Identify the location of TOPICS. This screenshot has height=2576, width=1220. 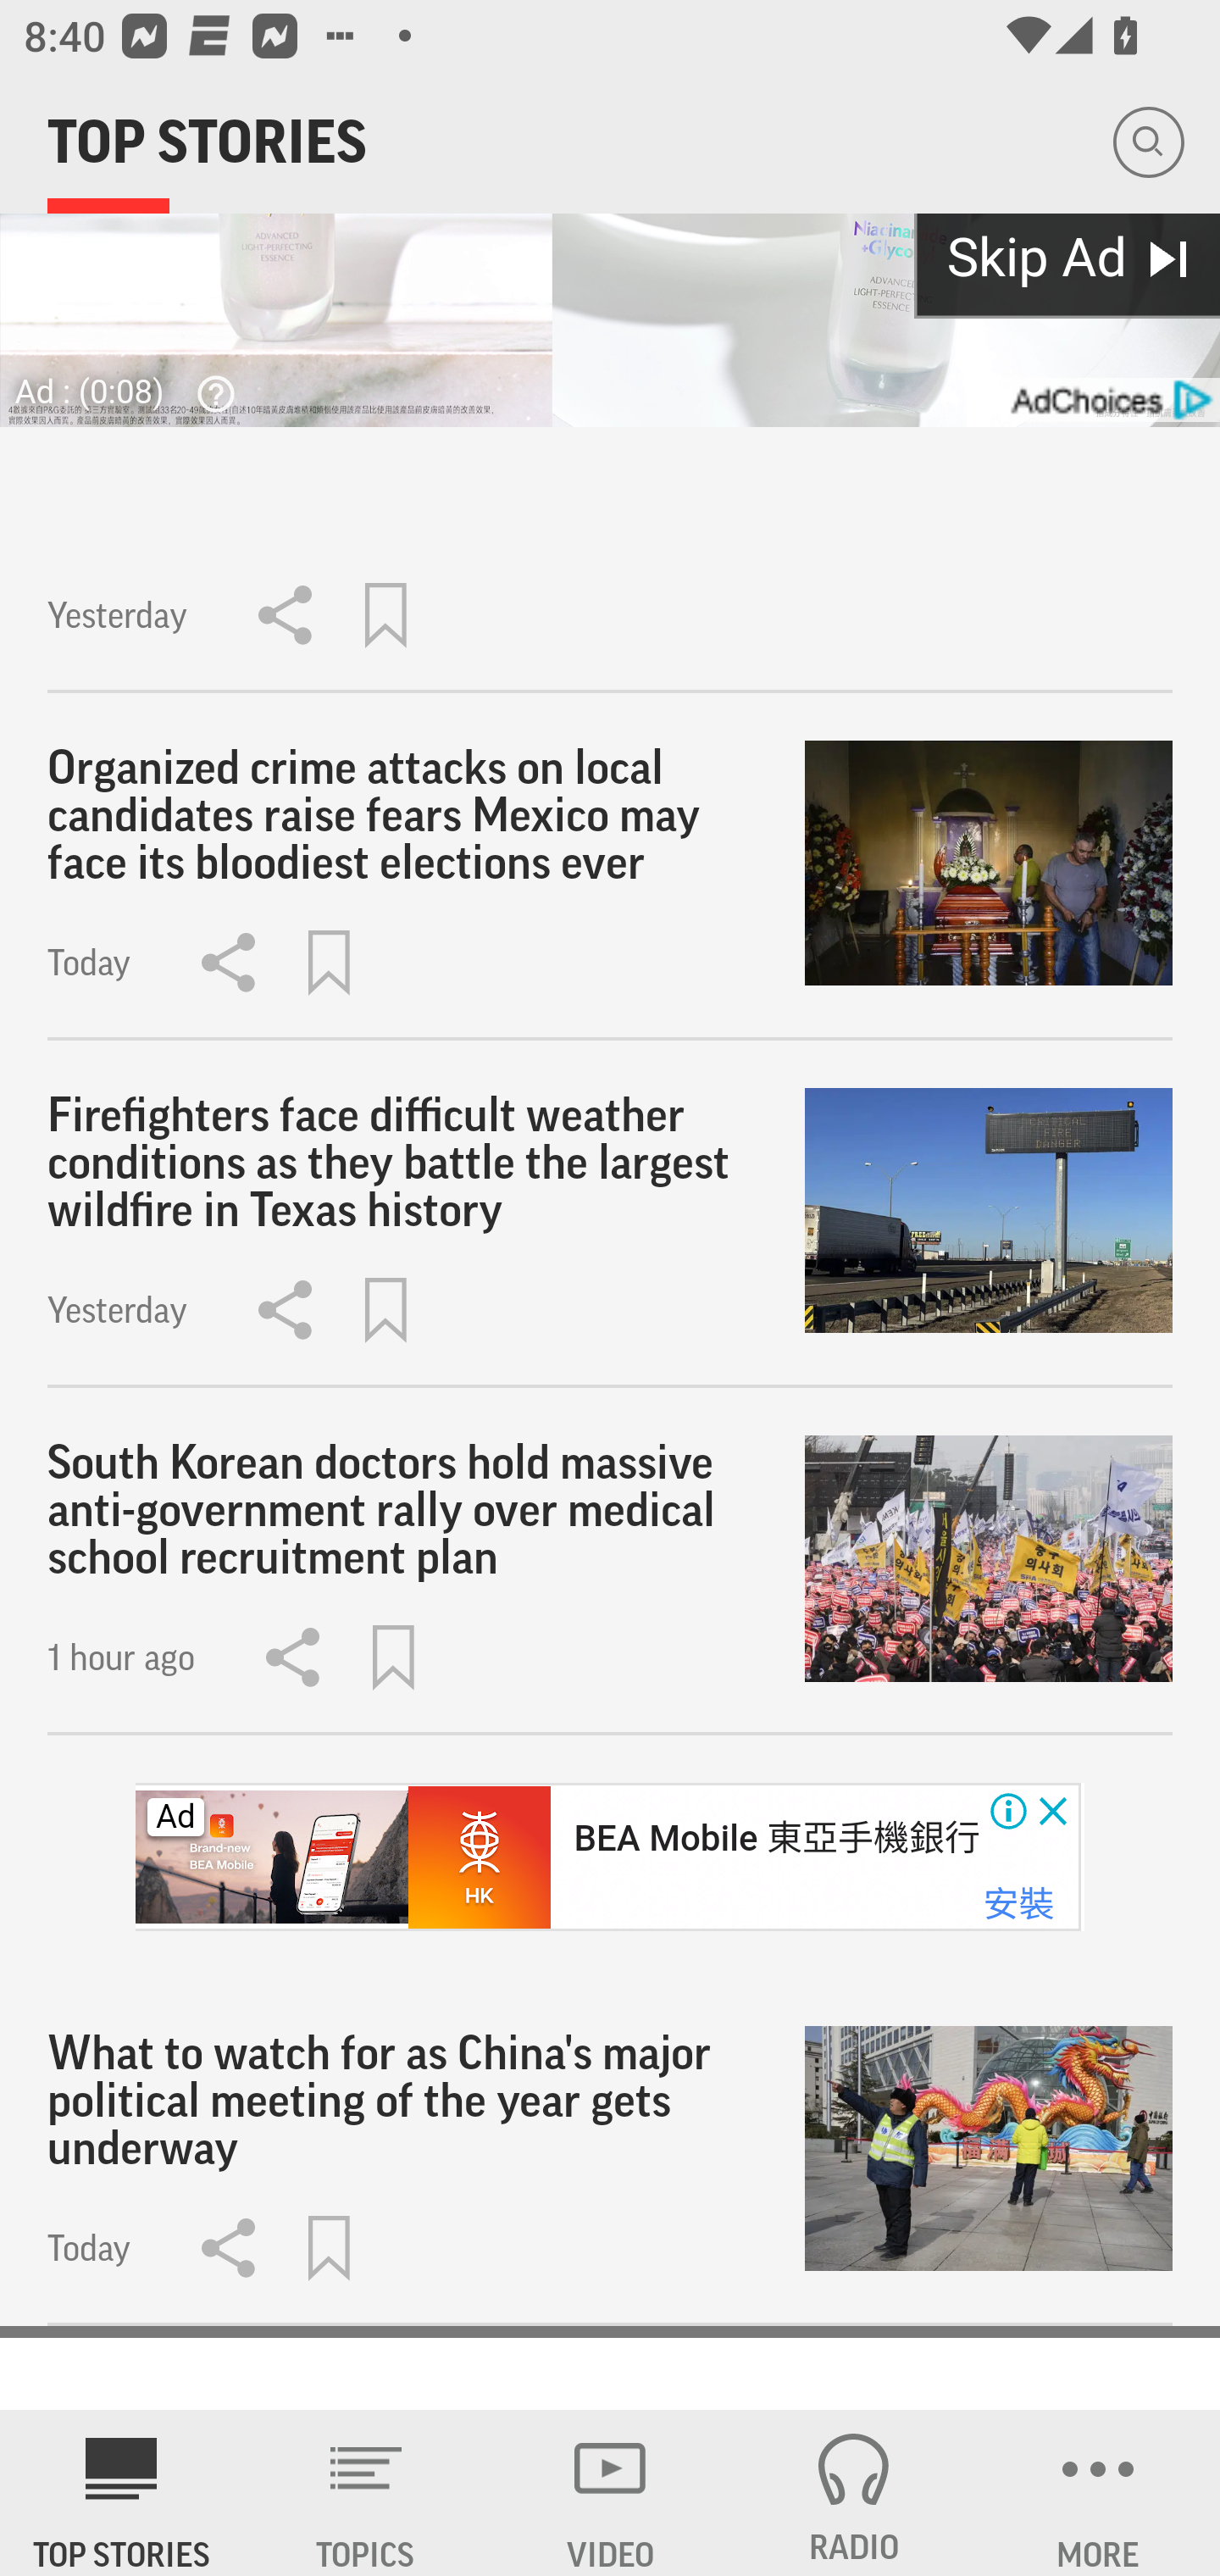
(366, 2493).